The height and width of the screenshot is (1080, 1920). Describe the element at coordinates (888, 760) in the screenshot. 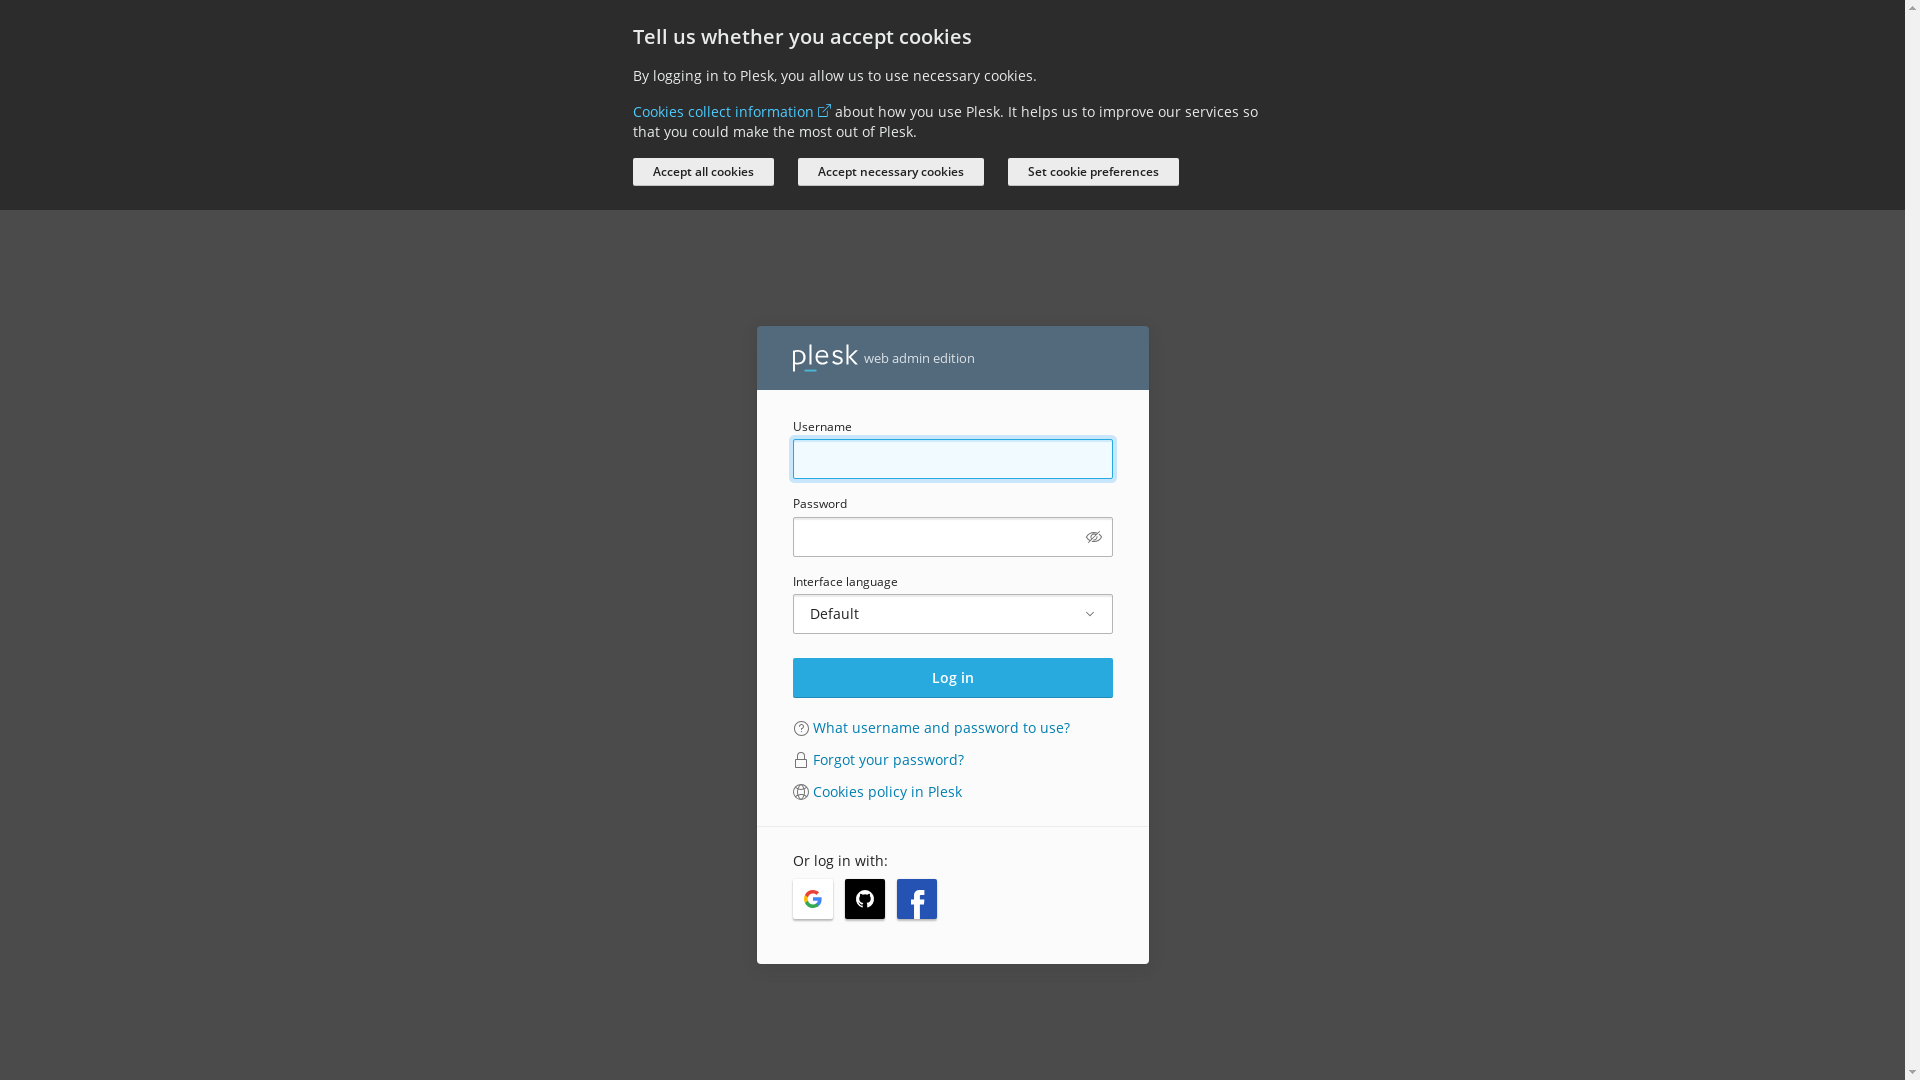

I see `Forgot your password?` at that location.